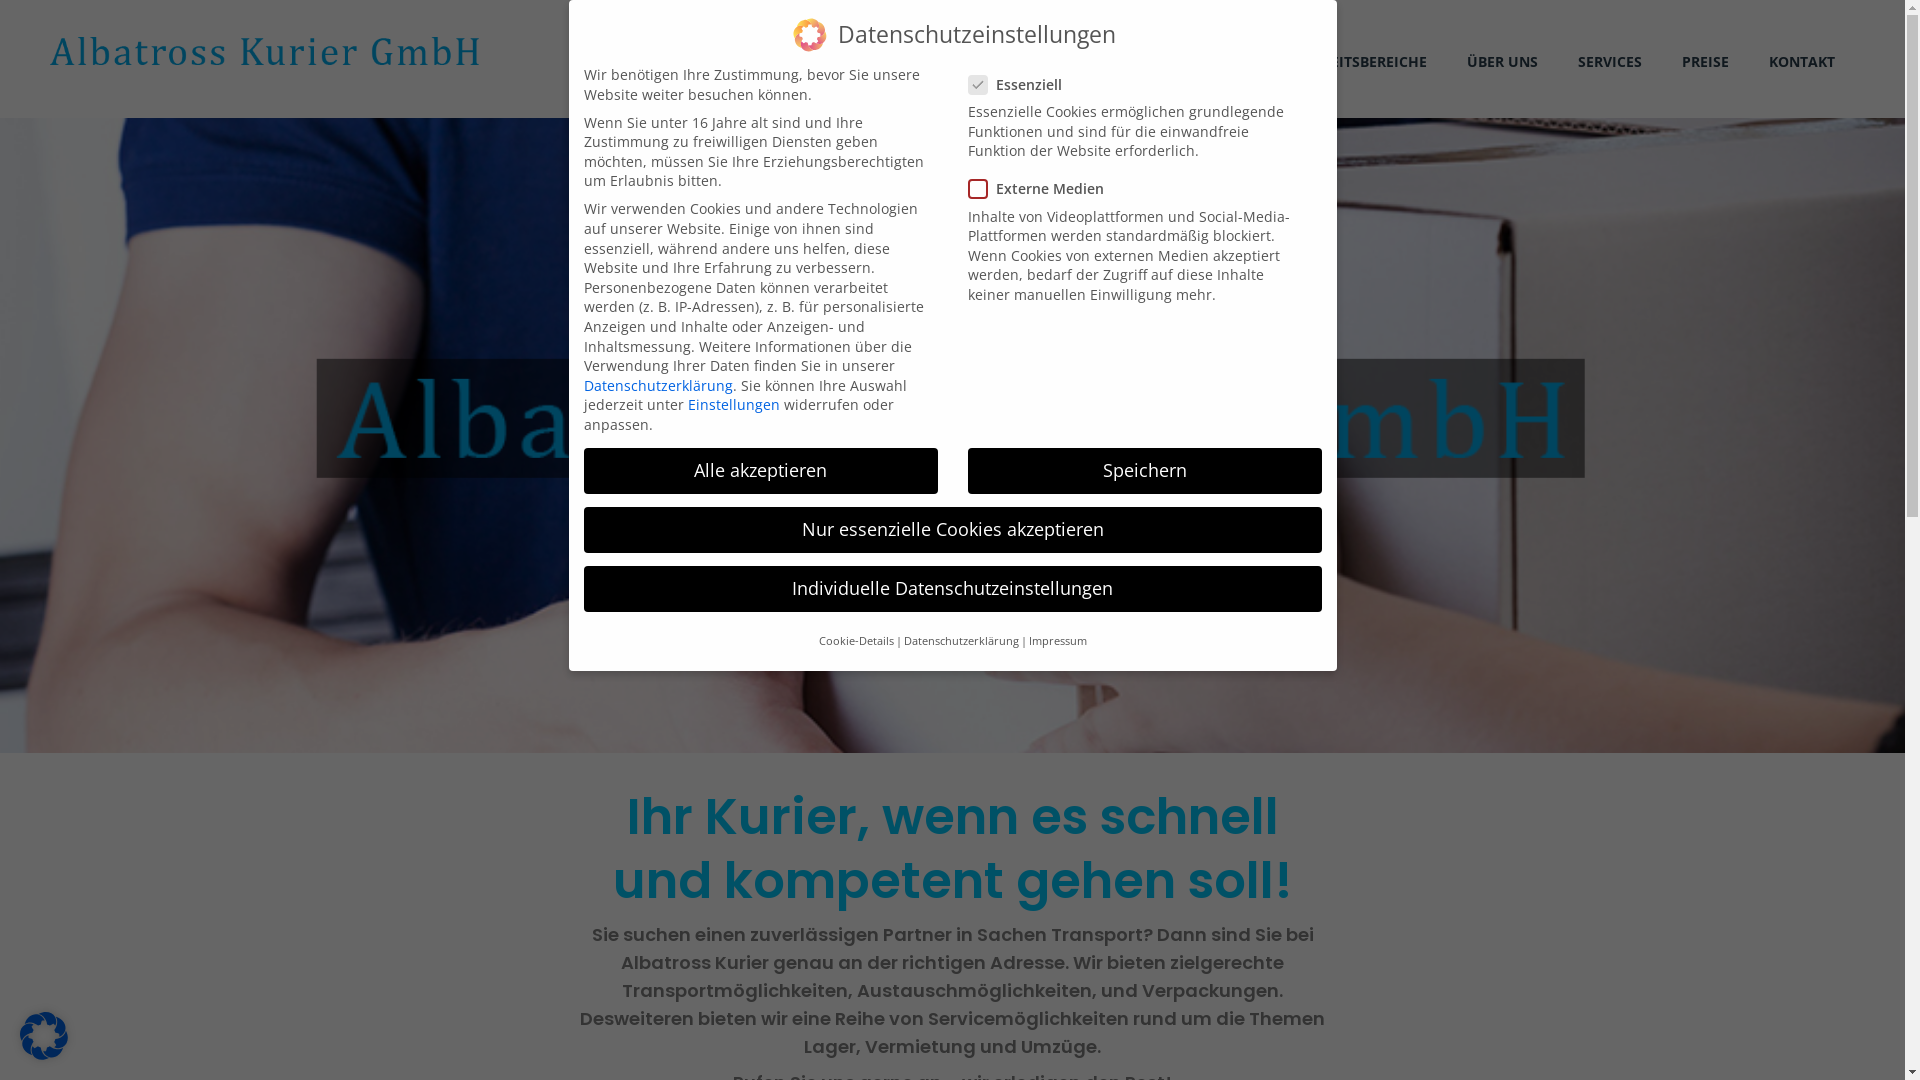 The image size is (1920, 1080). What do you see at coordinates (1620, 79) in the screenshot?
I see `SERVICES` at bounding box center [1620, 79].